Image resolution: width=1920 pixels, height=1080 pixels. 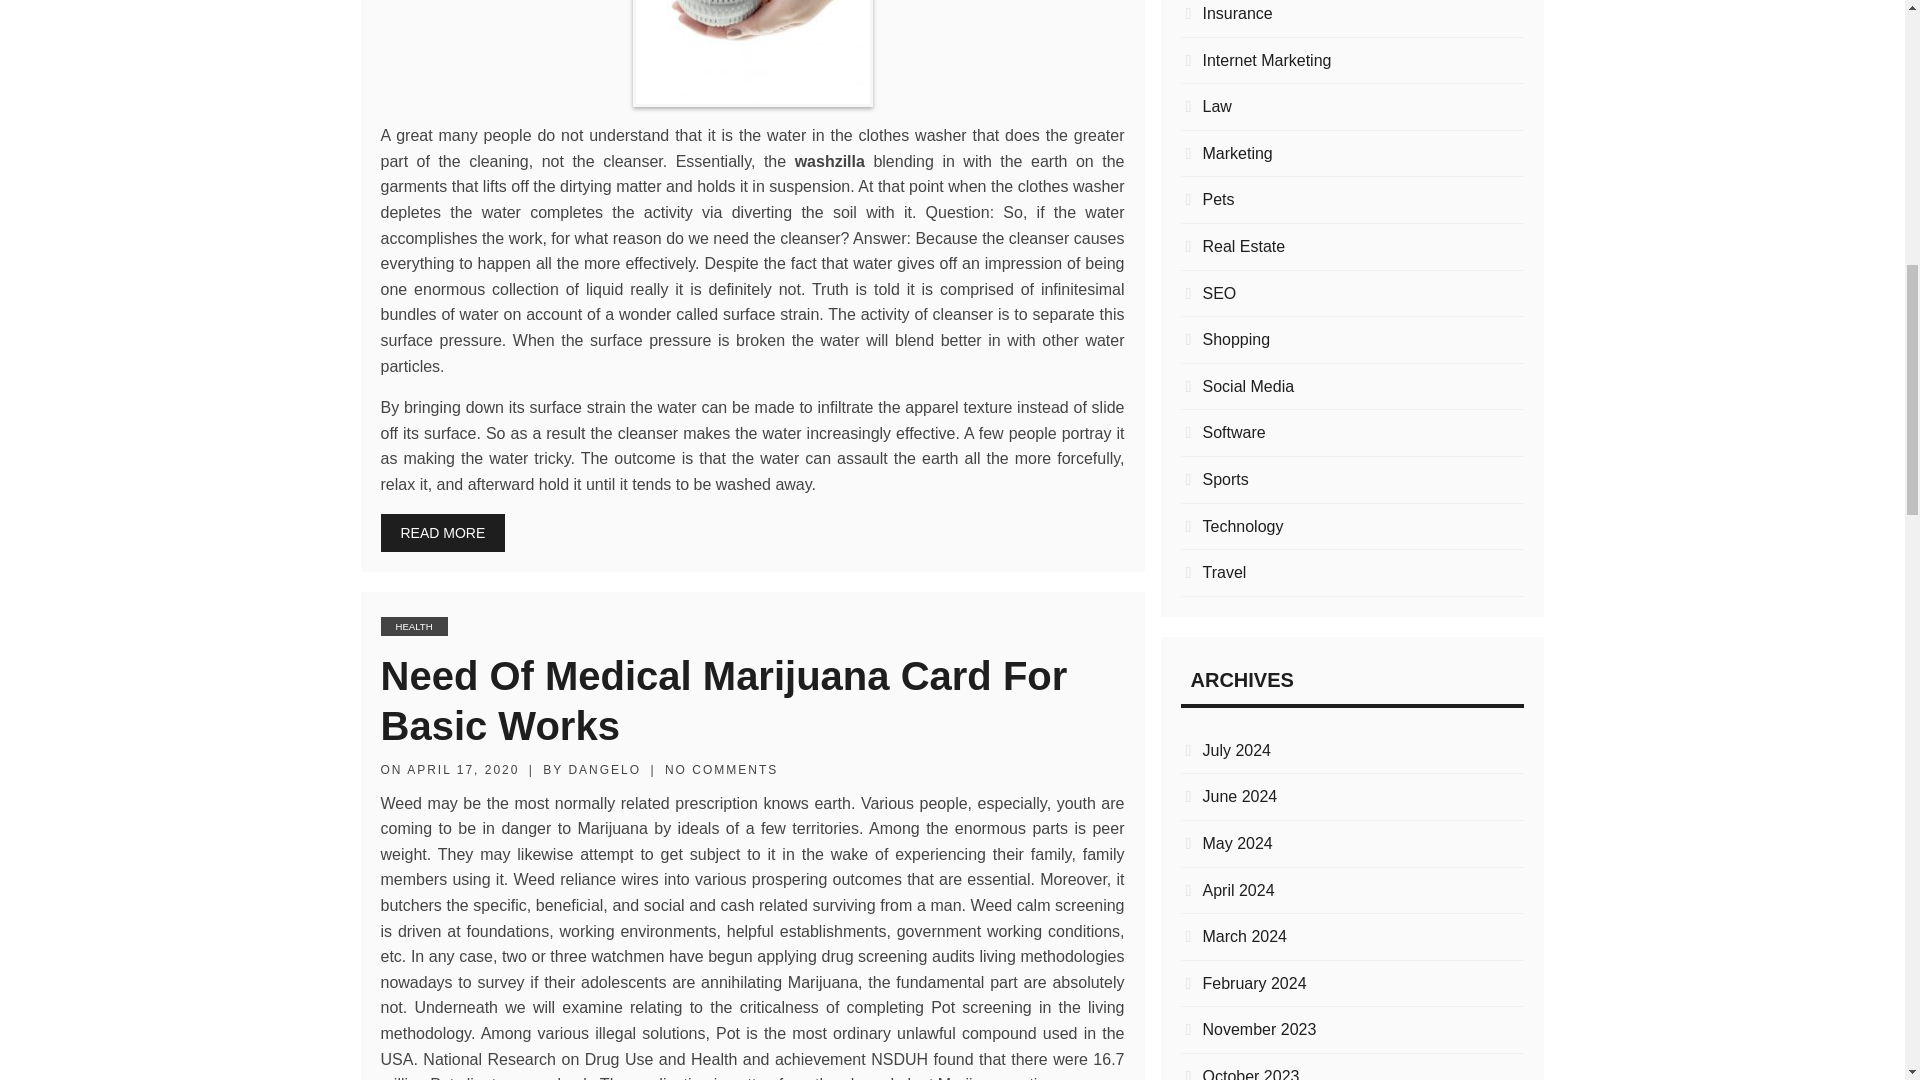 I want to click on HEALTH, so click(x=414, y=626).